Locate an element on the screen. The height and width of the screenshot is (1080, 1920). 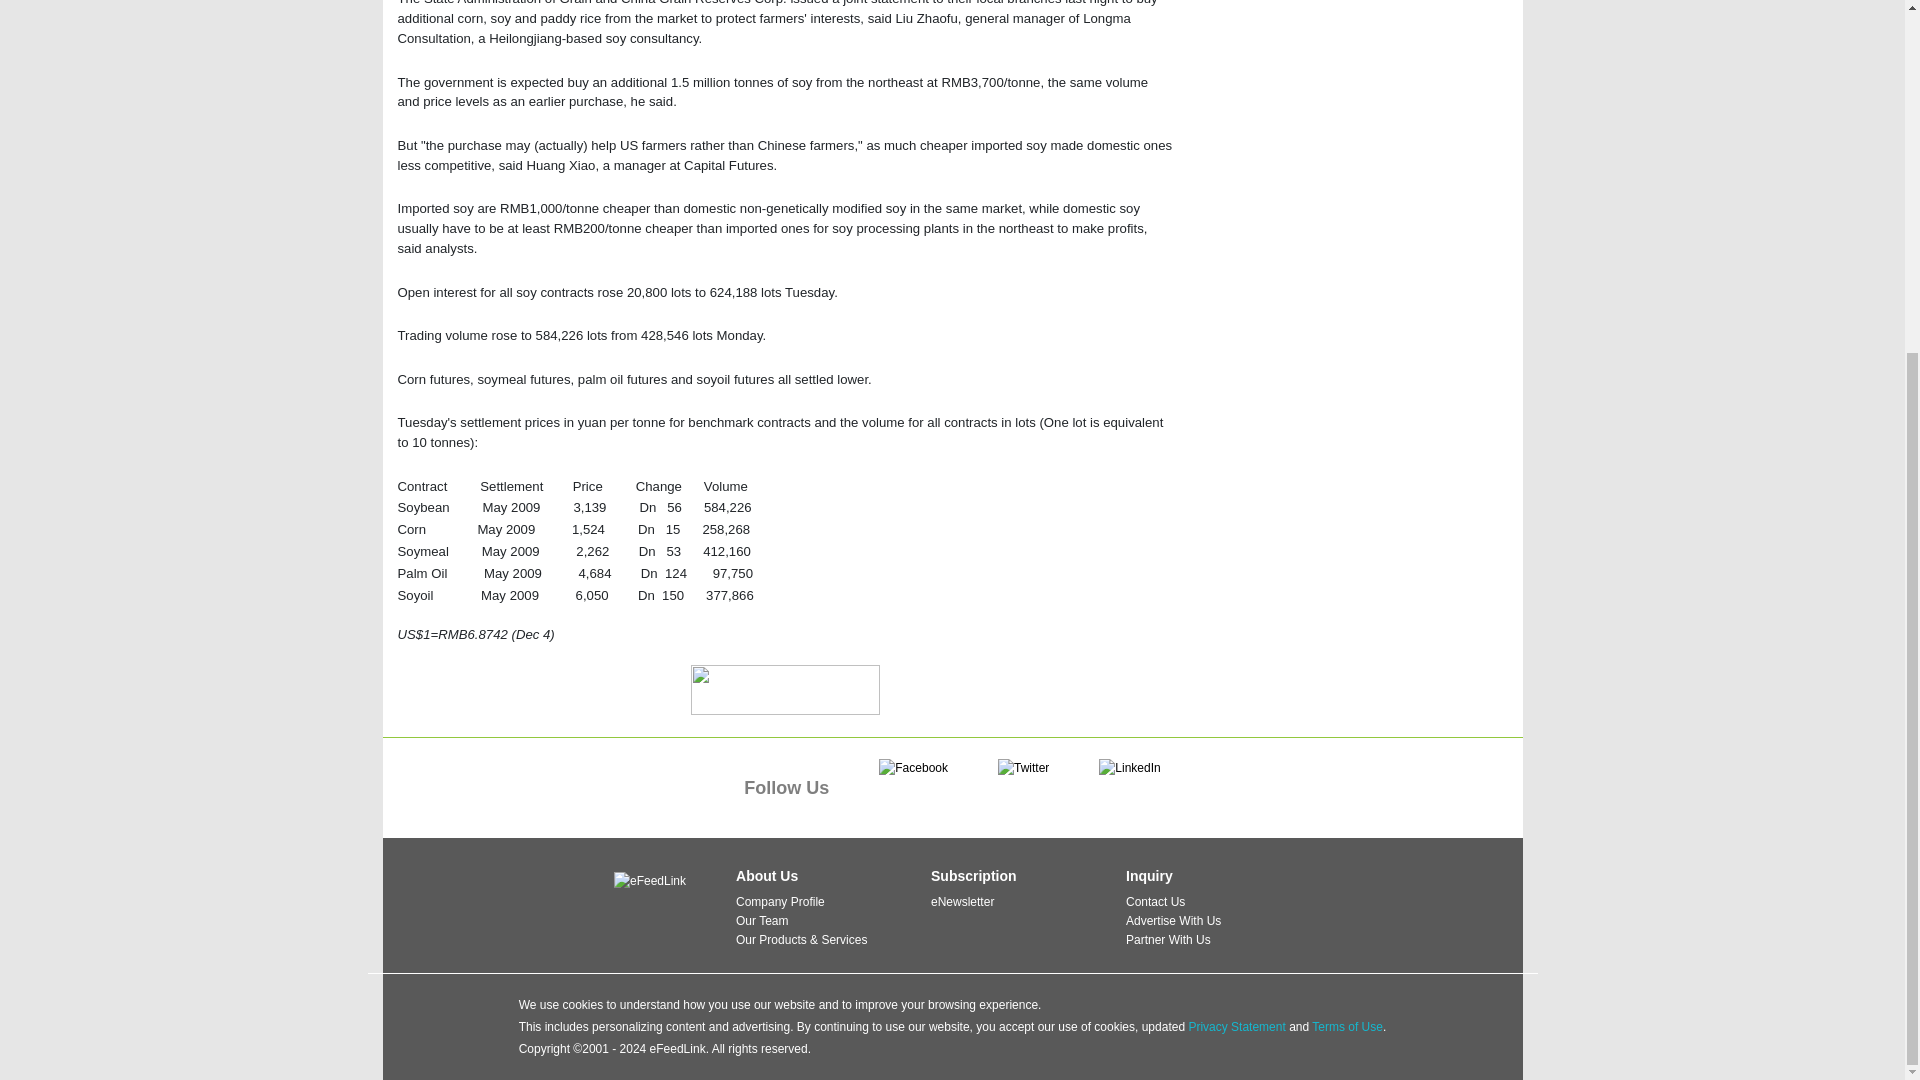
eNewsletter is located at coordinates (962, 902).